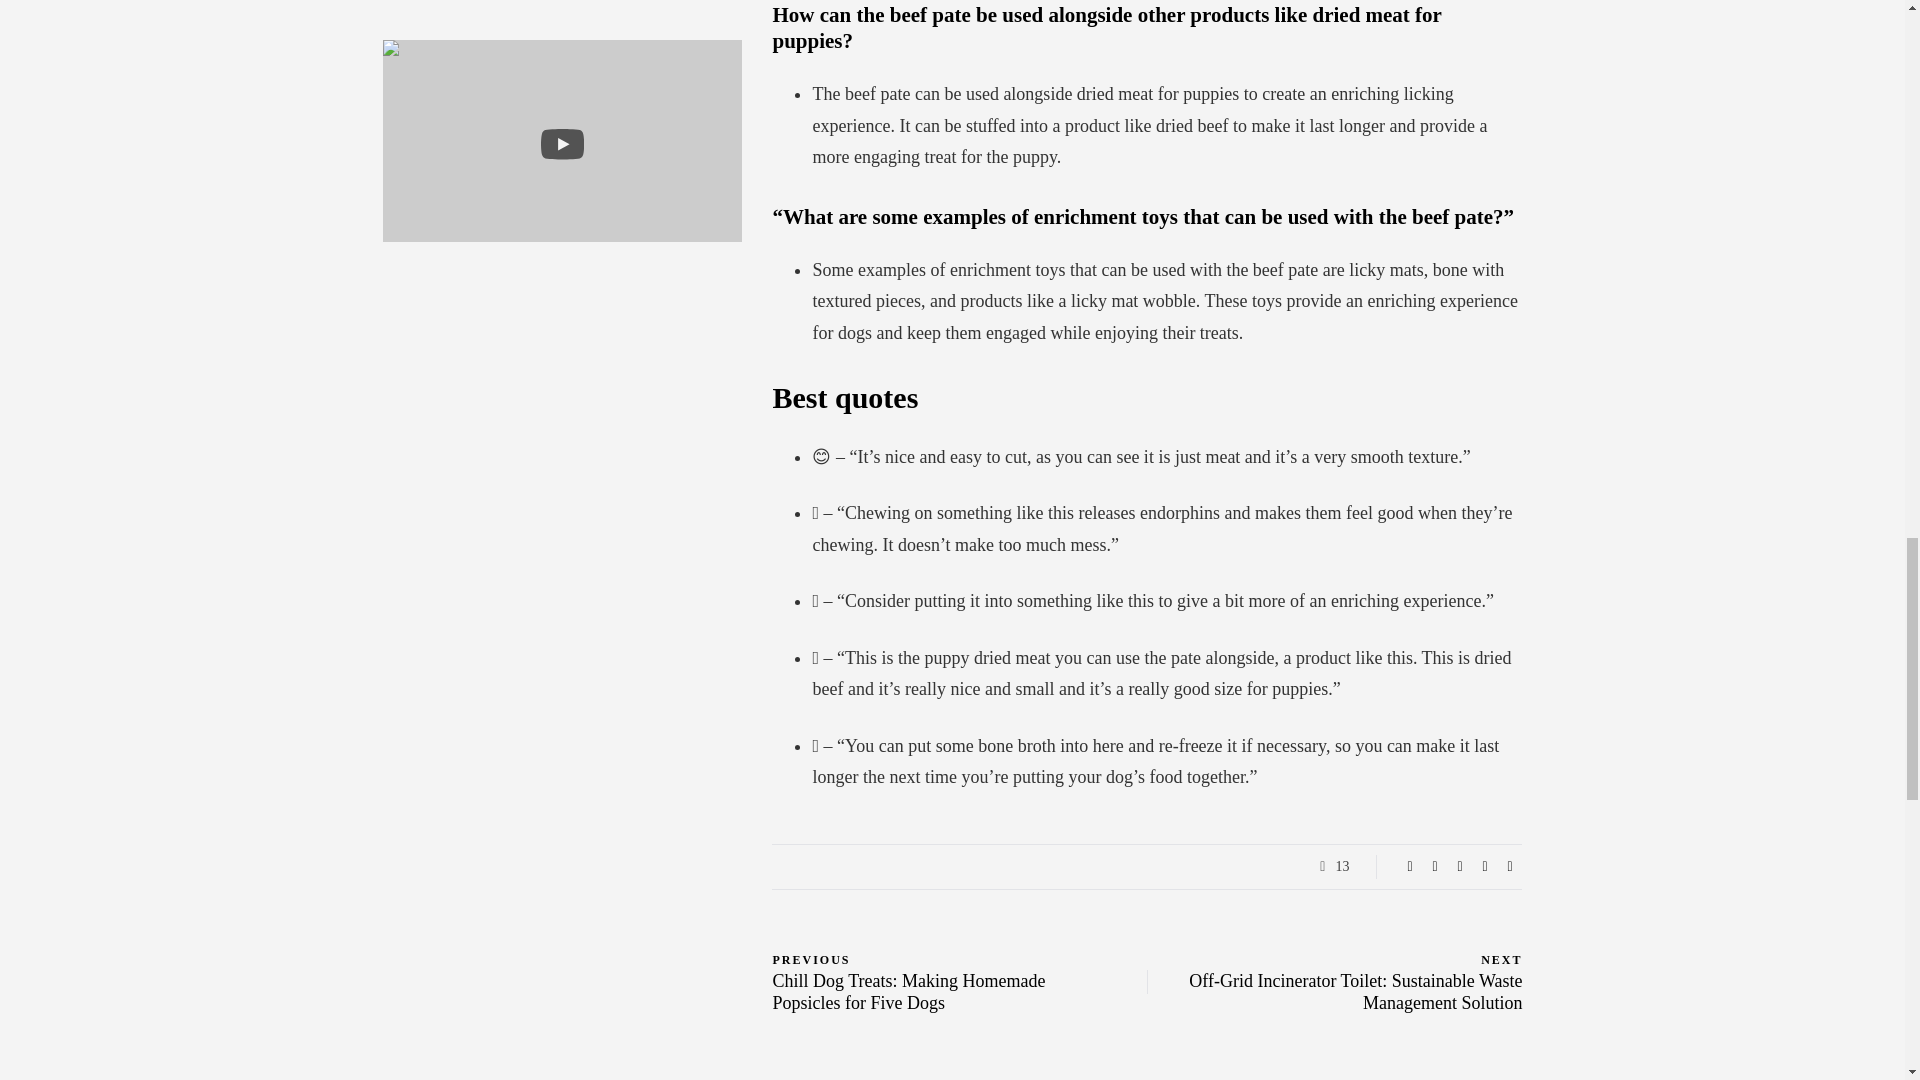 The height and width of the screenshot is (1080, 1920). Describe the element at coordinates (1434, 866) in the screenshot. I see `Tweet this` at that location.